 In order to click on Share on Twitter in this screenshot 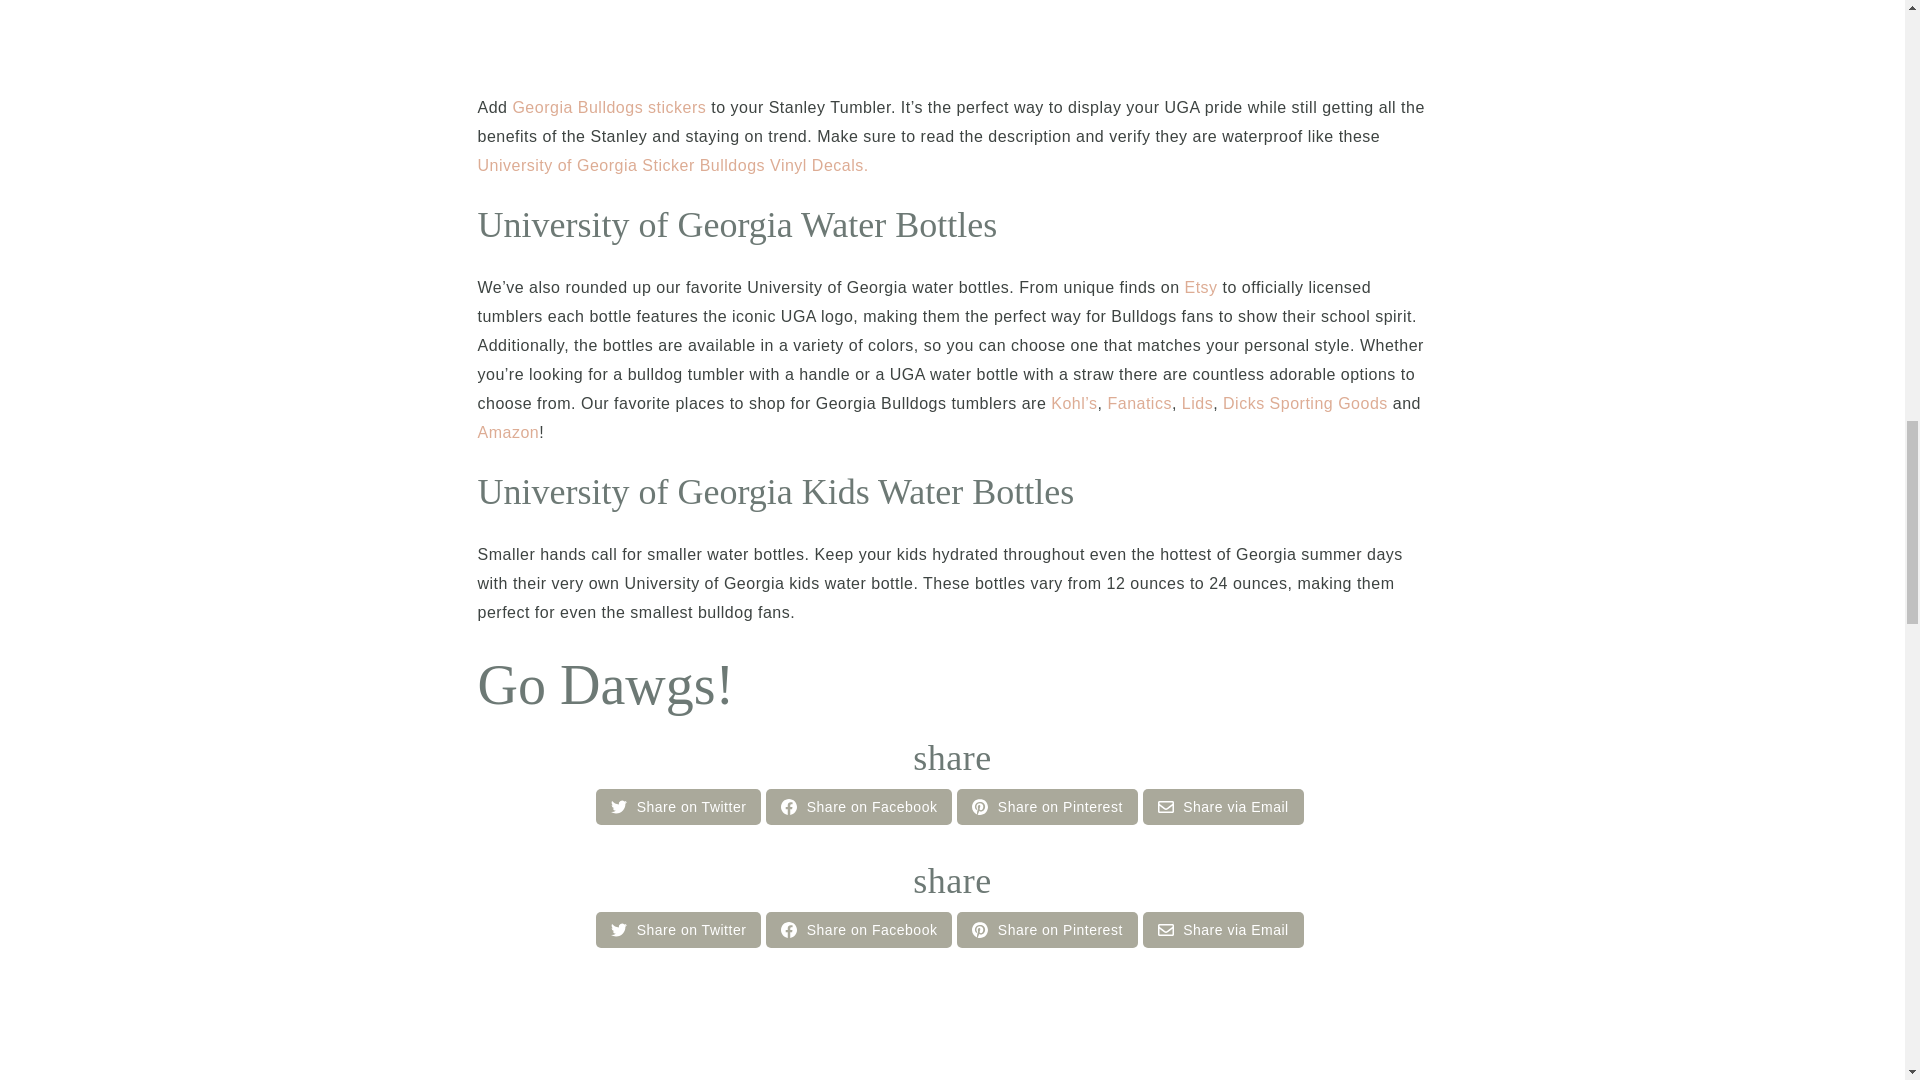, I will do `click(618, 930)`.